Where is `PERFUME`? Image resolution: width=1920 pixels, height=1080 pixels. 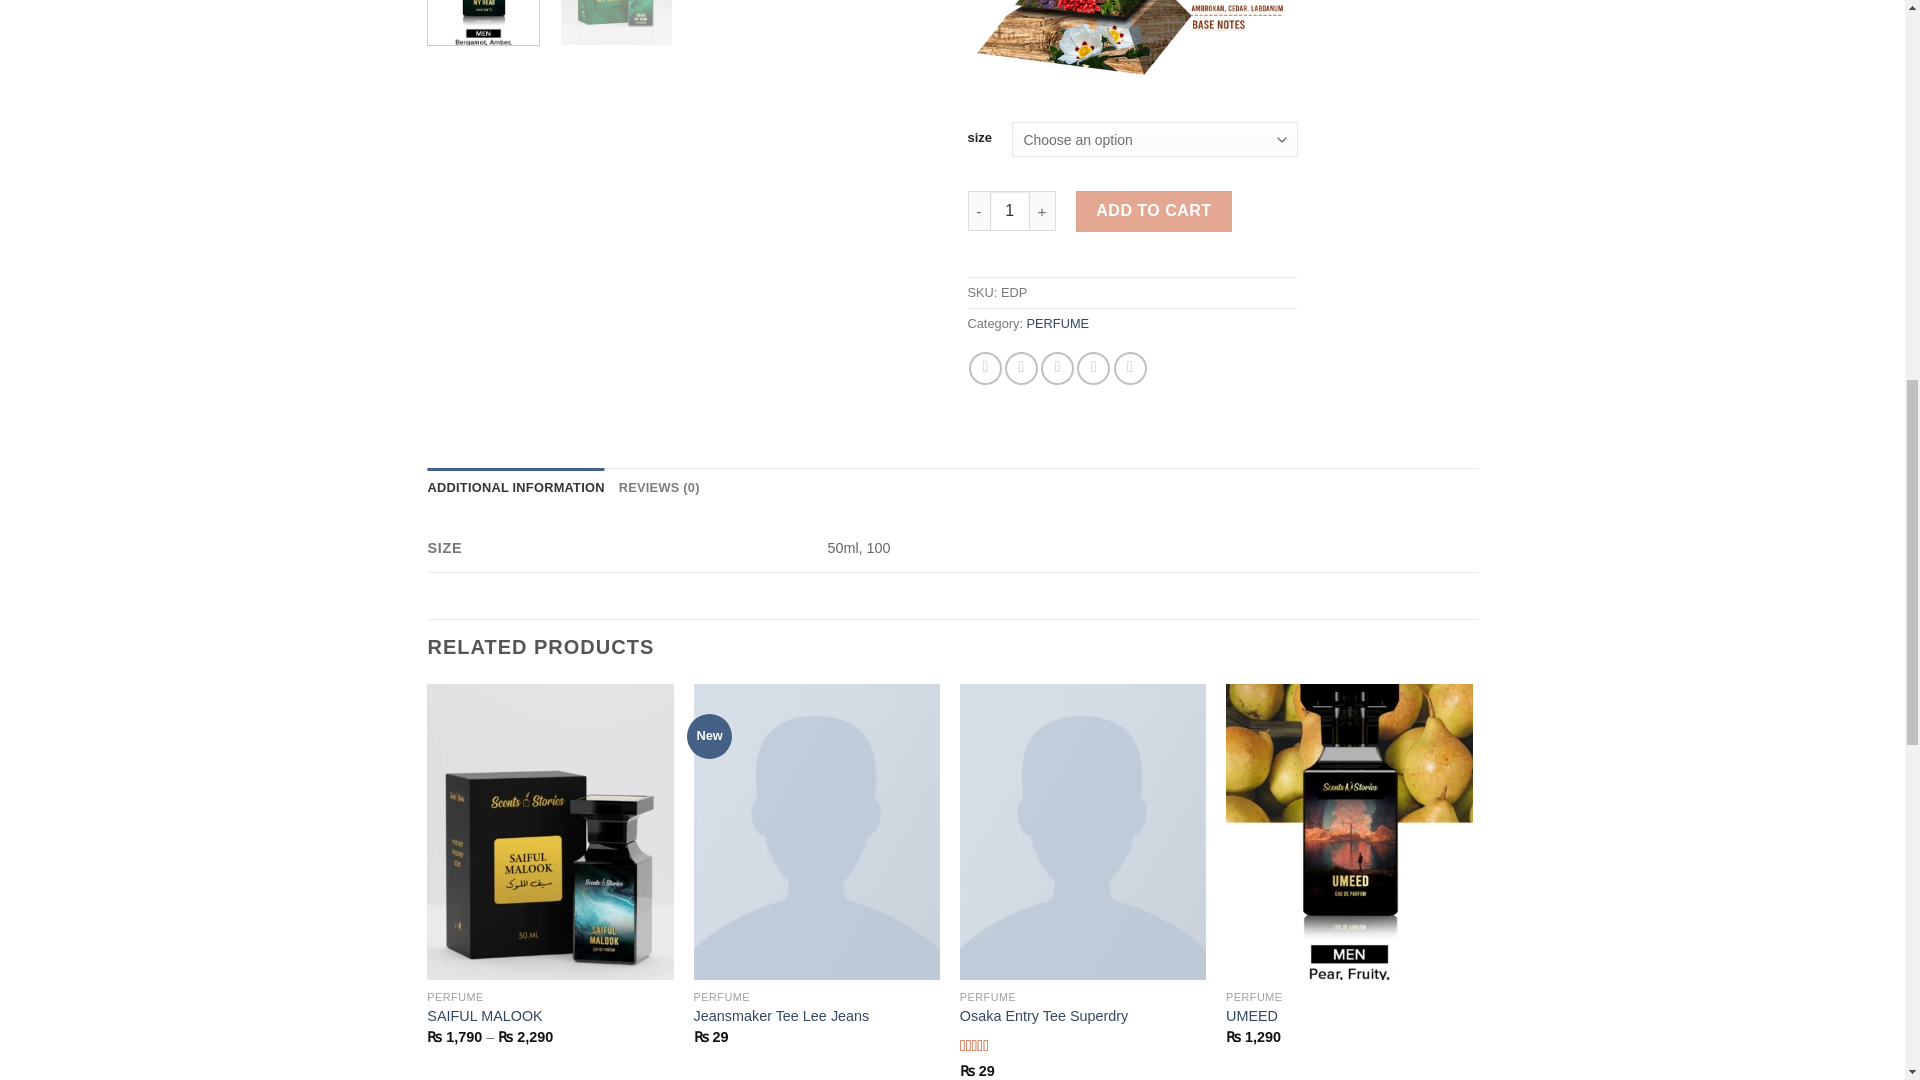 PERFUME is located at coordinates (1058, 323).